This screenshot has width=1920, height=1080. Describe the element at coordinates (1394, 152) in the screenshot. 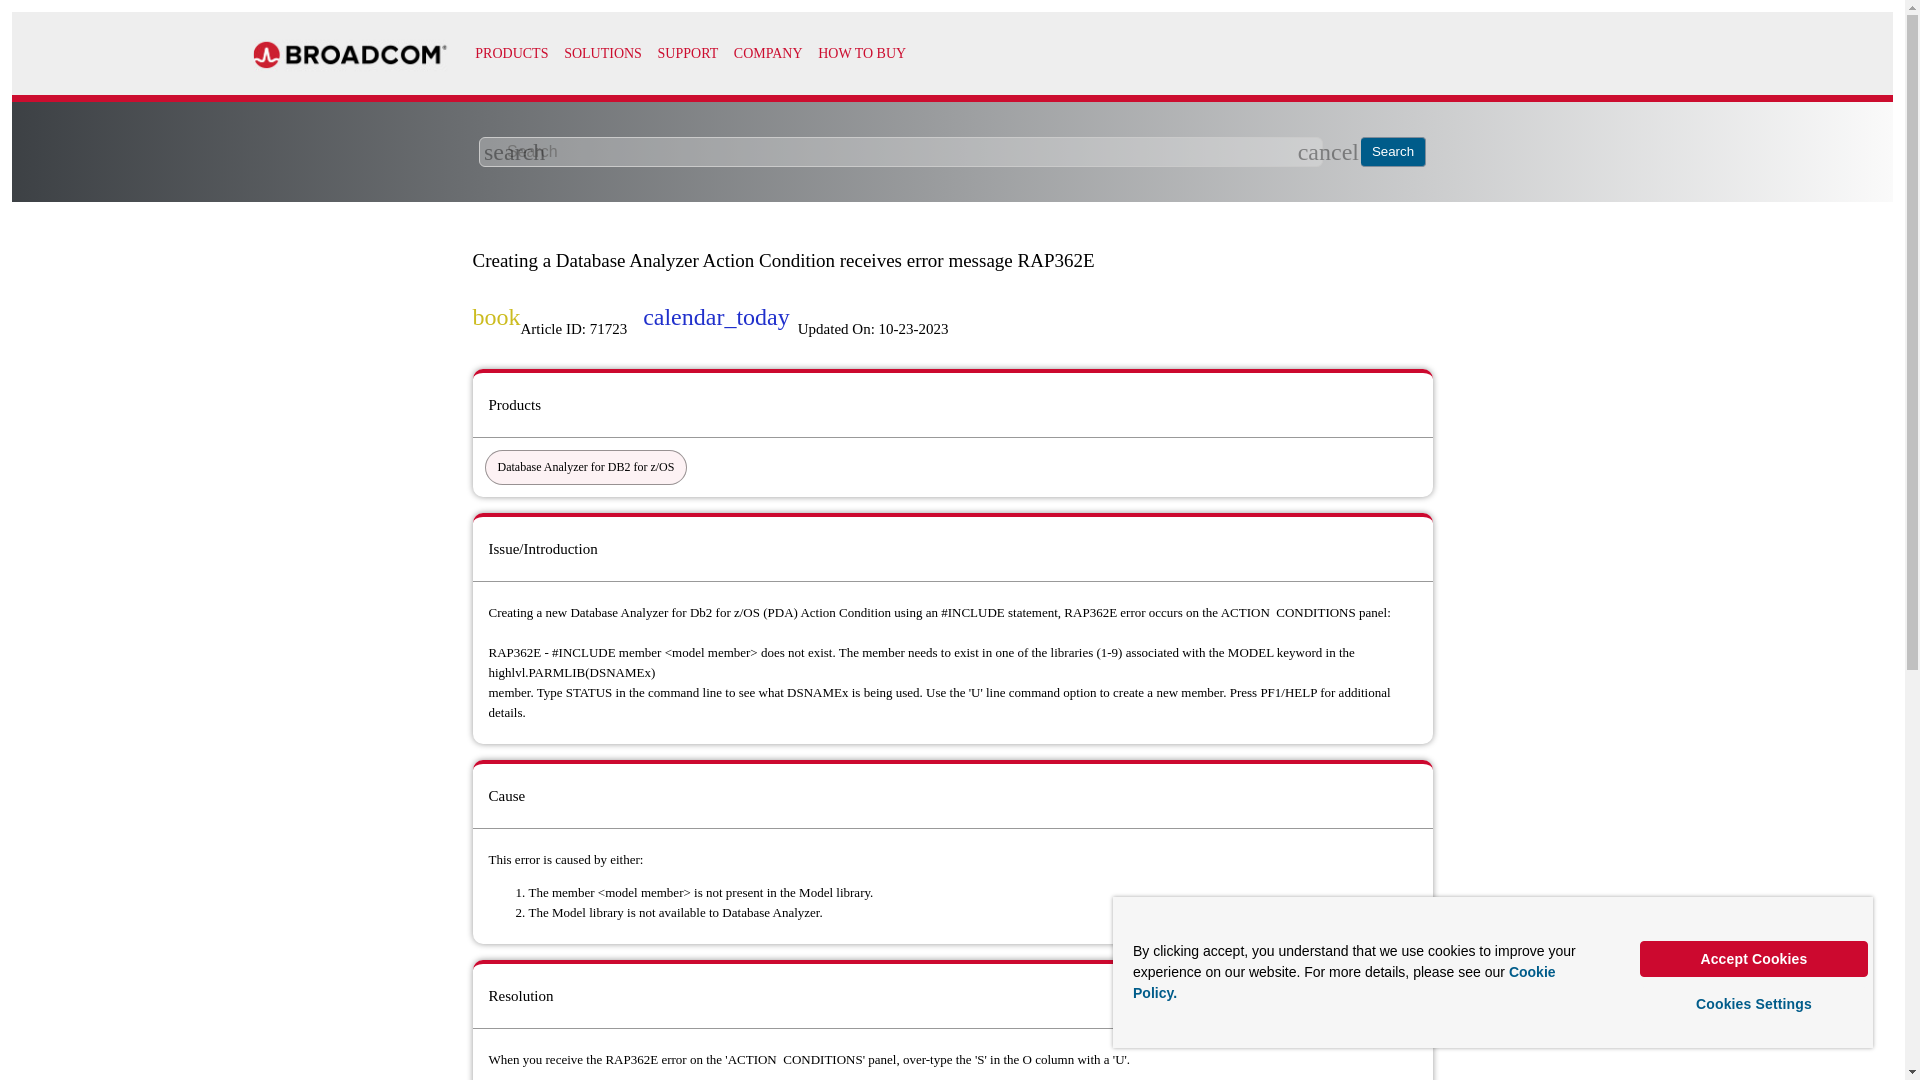

I see `Search` at that location.